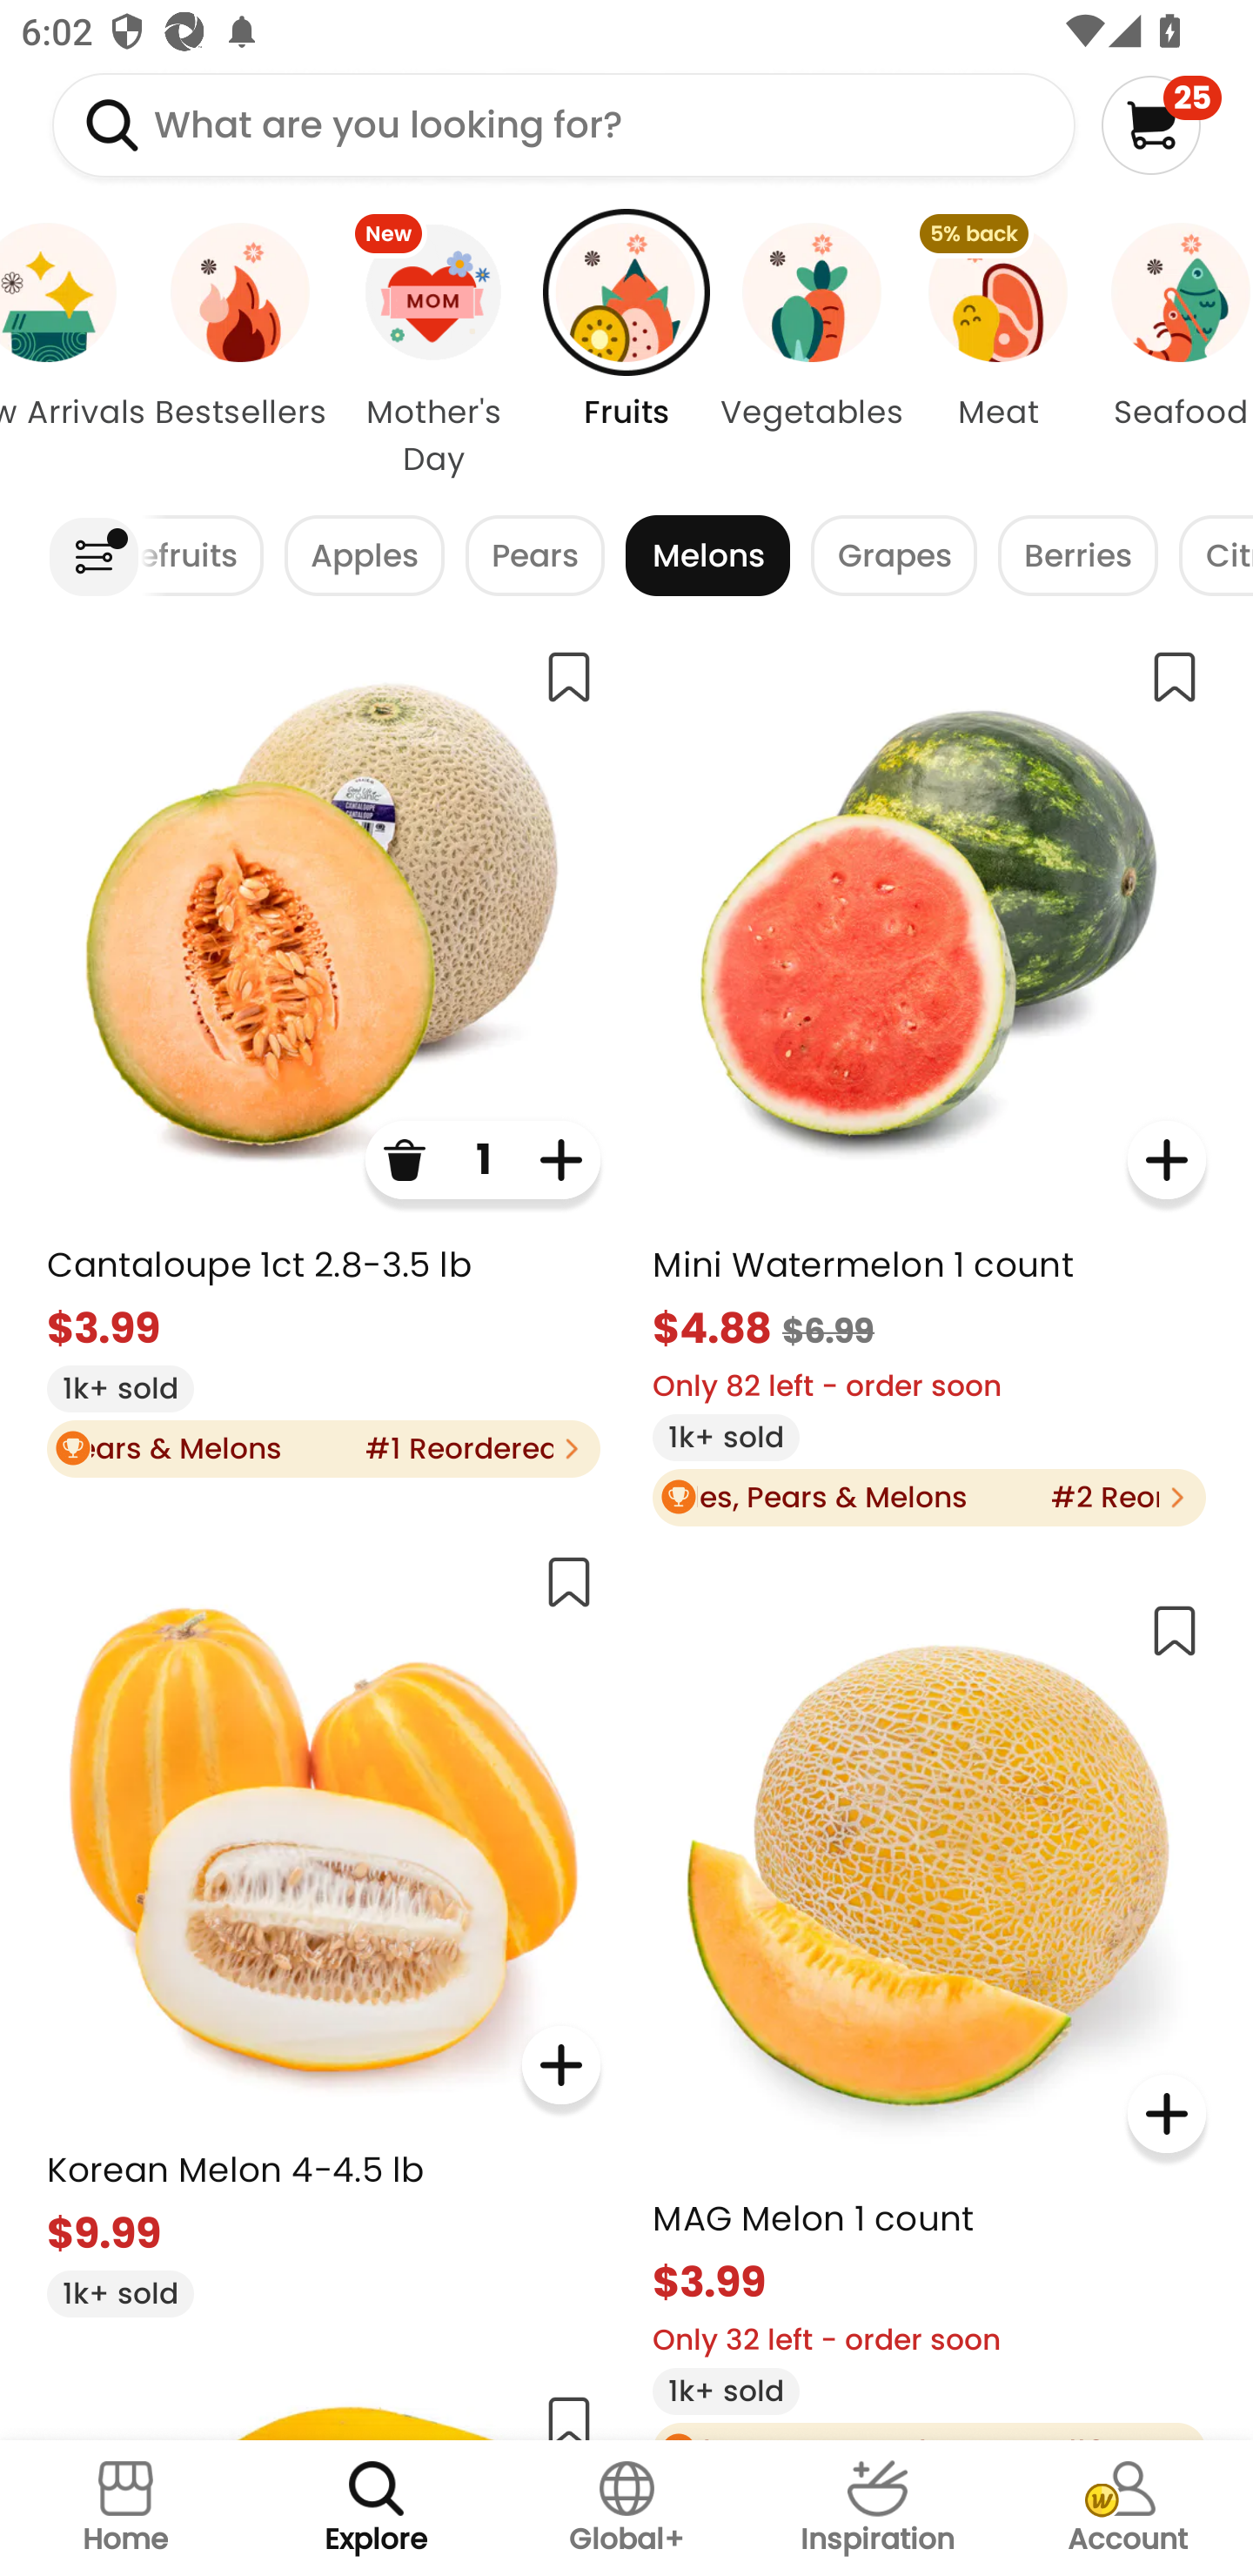 Image resolution: width=1253 pixels, height=2576 pixels. What do you see at coordinates (626, 2508) in the screenshot?
I see `Global+` at bounding box center [626, 2508].